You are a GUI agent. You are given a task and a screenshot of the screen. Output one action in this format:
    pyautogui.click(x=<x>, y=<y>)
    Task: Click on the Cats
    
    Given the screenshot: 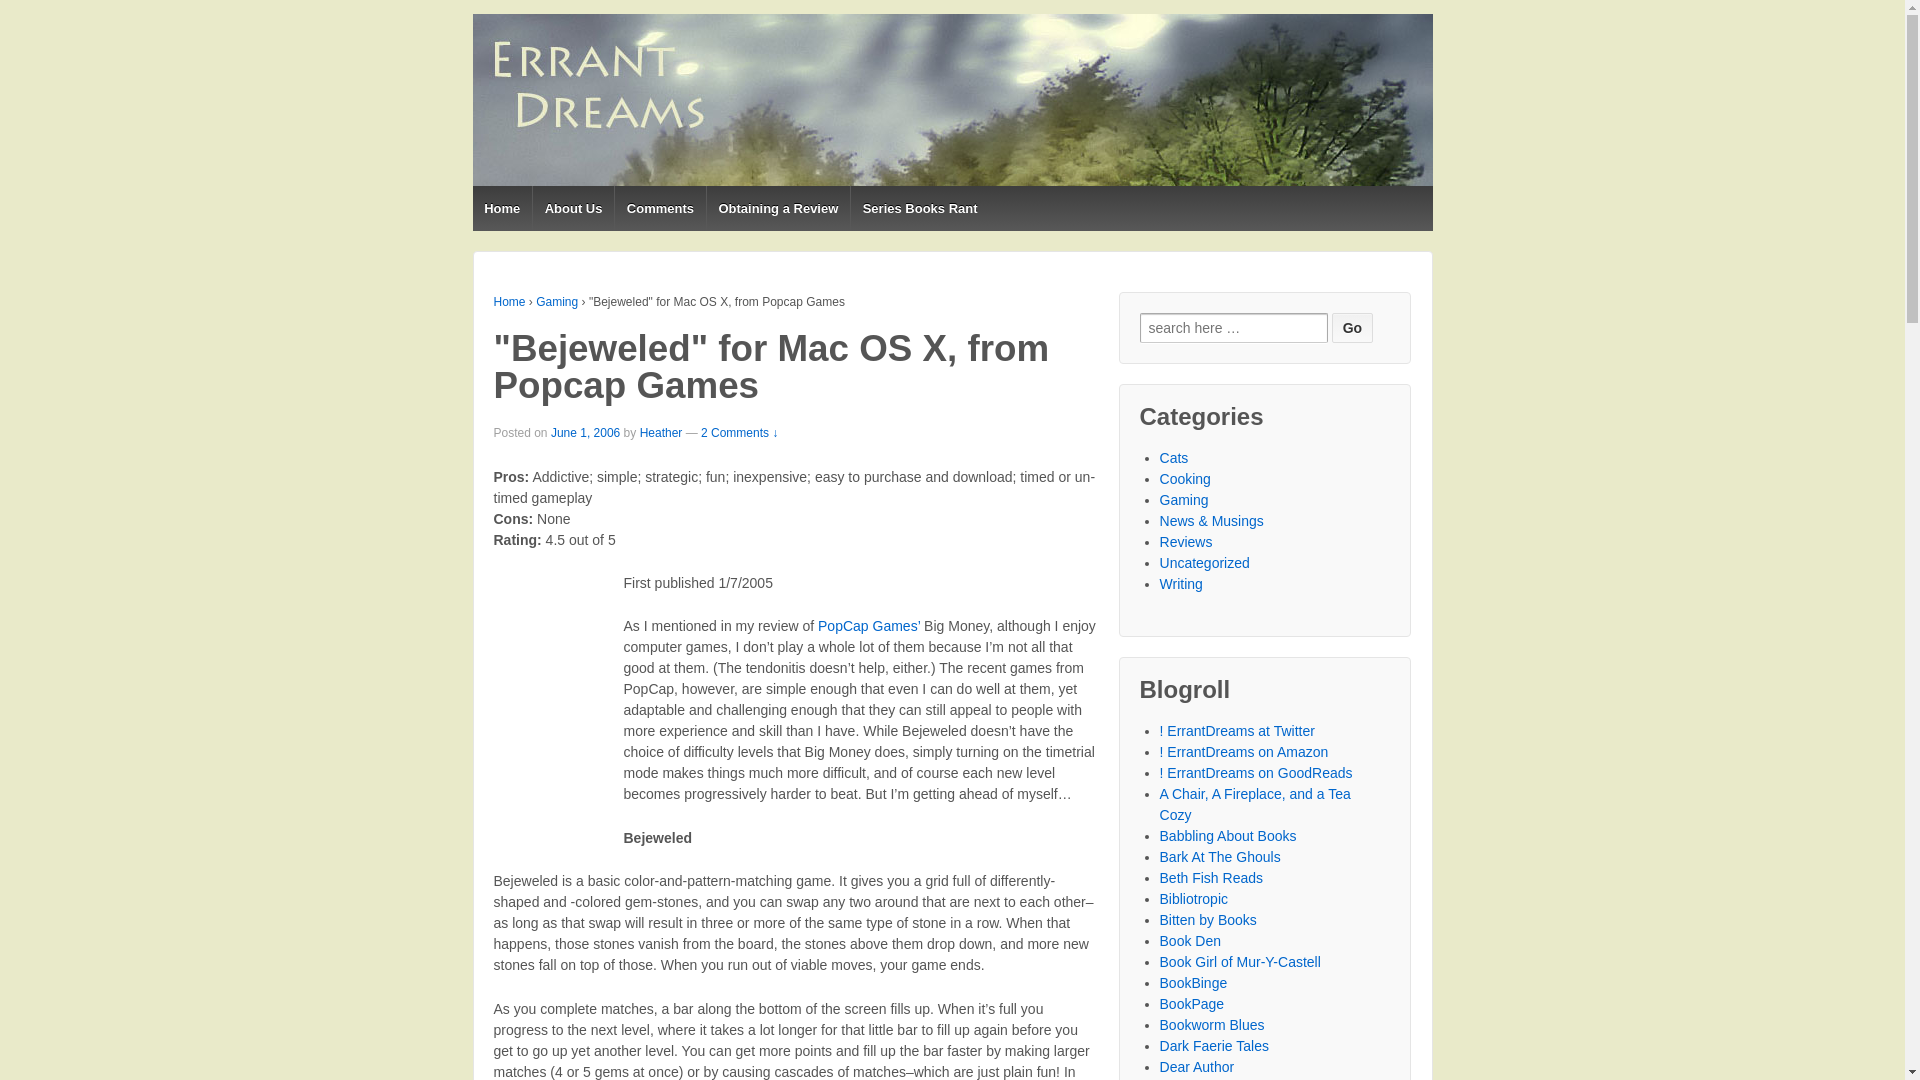 What is the action you would take?
    pyautogui.click(x=1174, y=458)
    